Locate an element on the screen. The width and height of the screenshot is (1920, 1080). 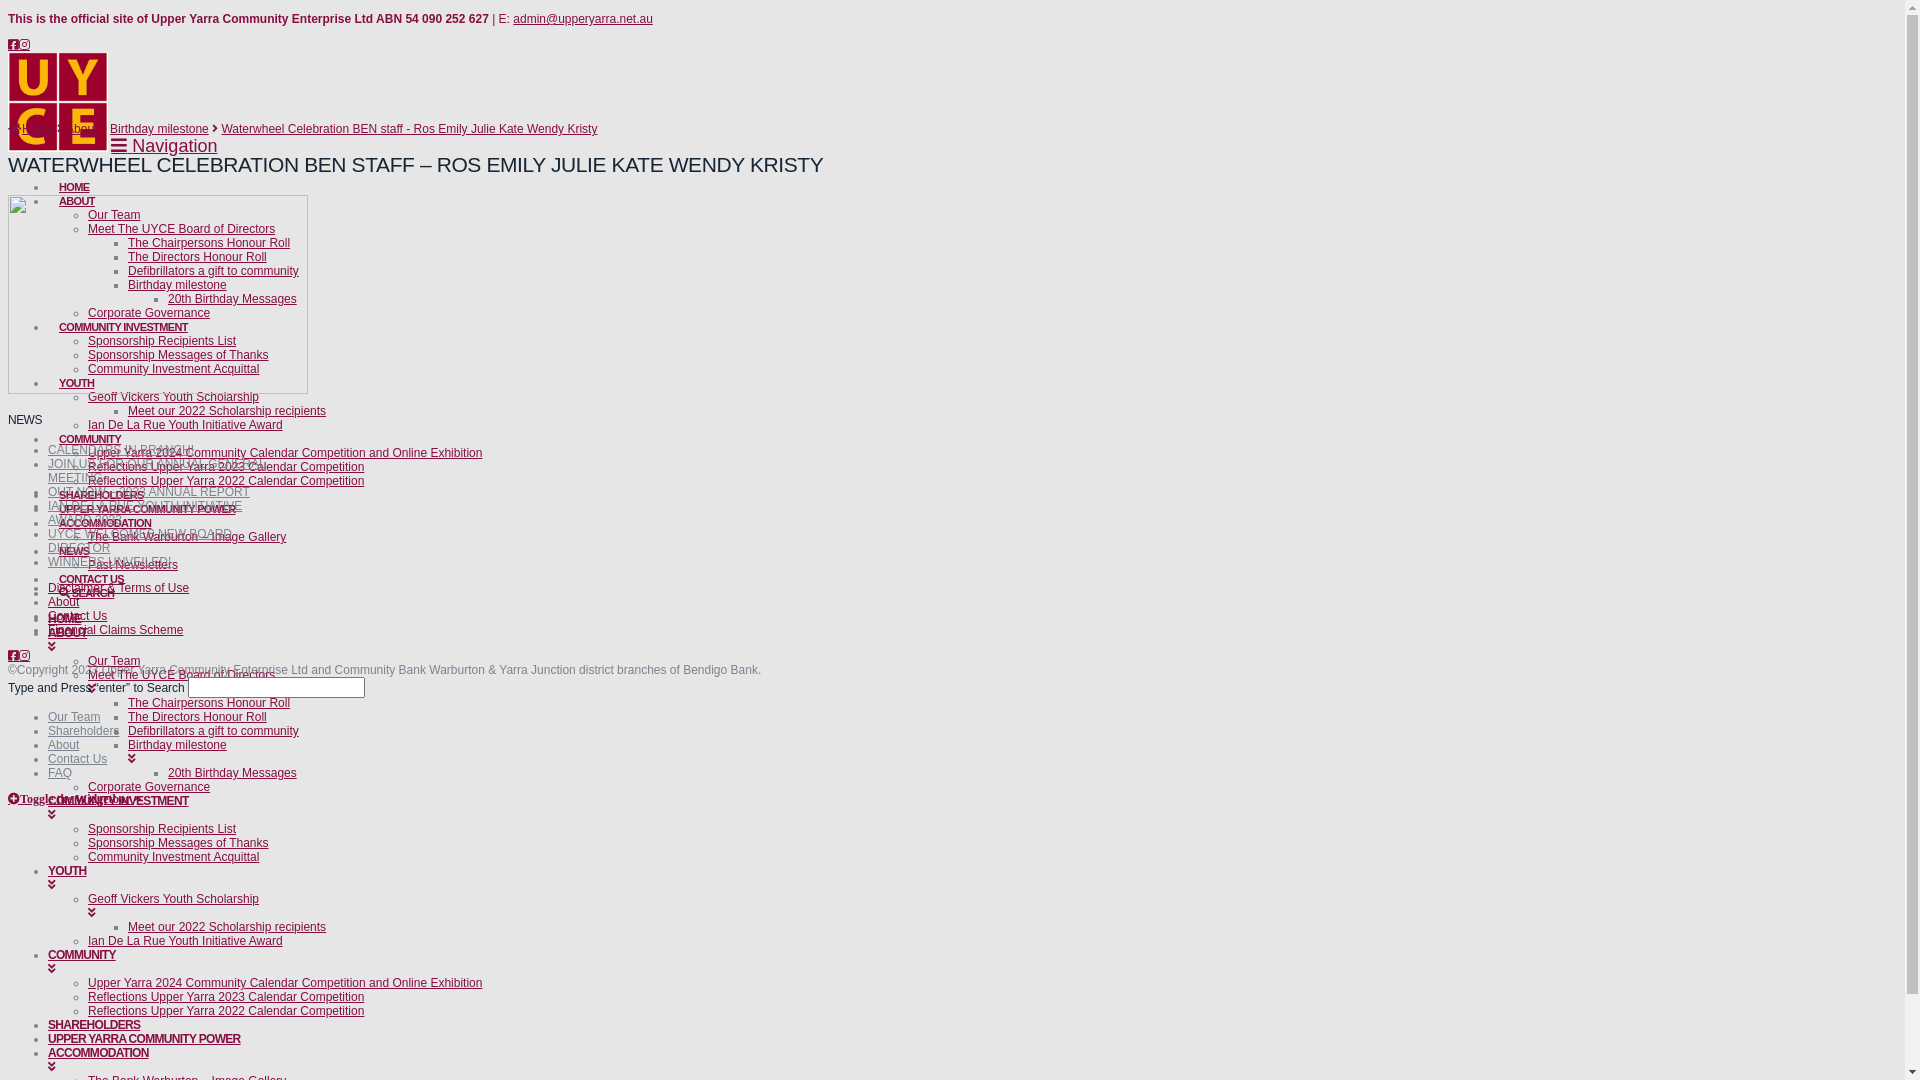
CONTACT US is located at coordinates (92, 574).